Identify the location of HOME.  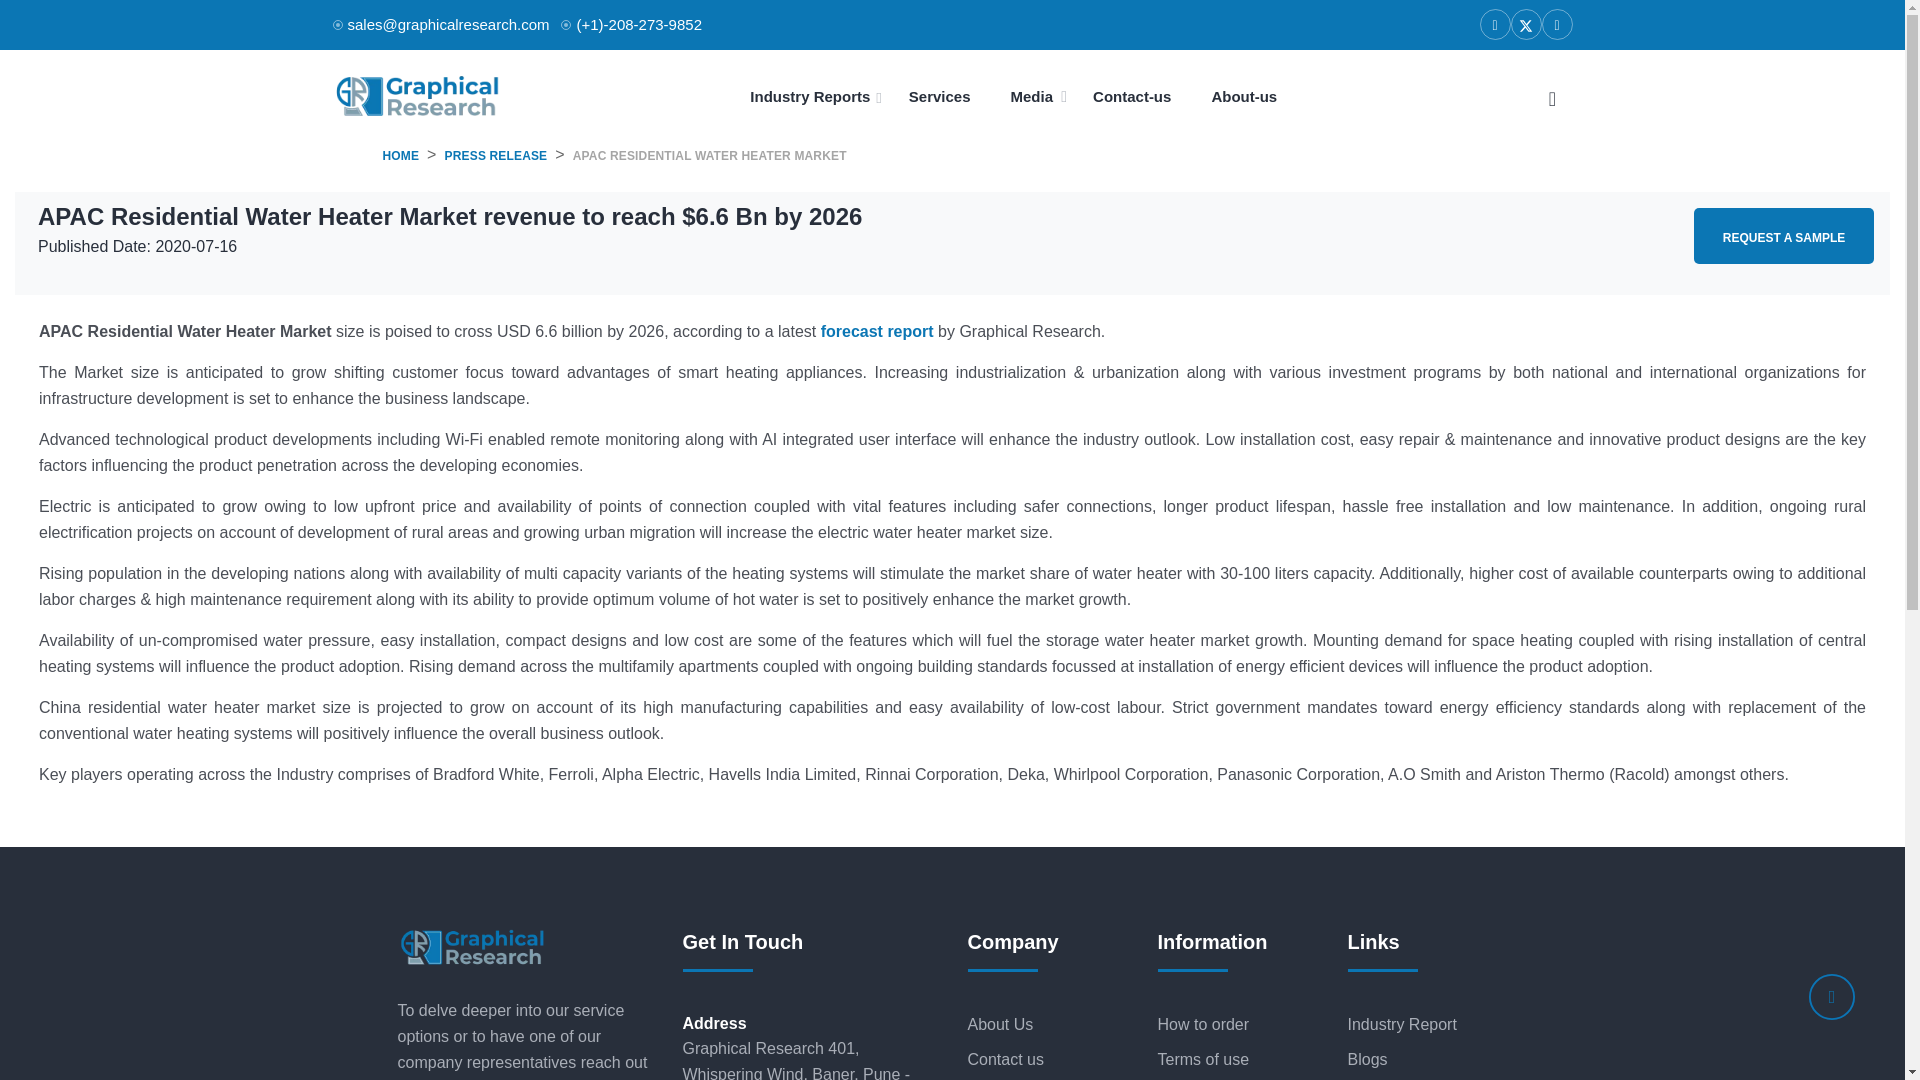
(400, 156).